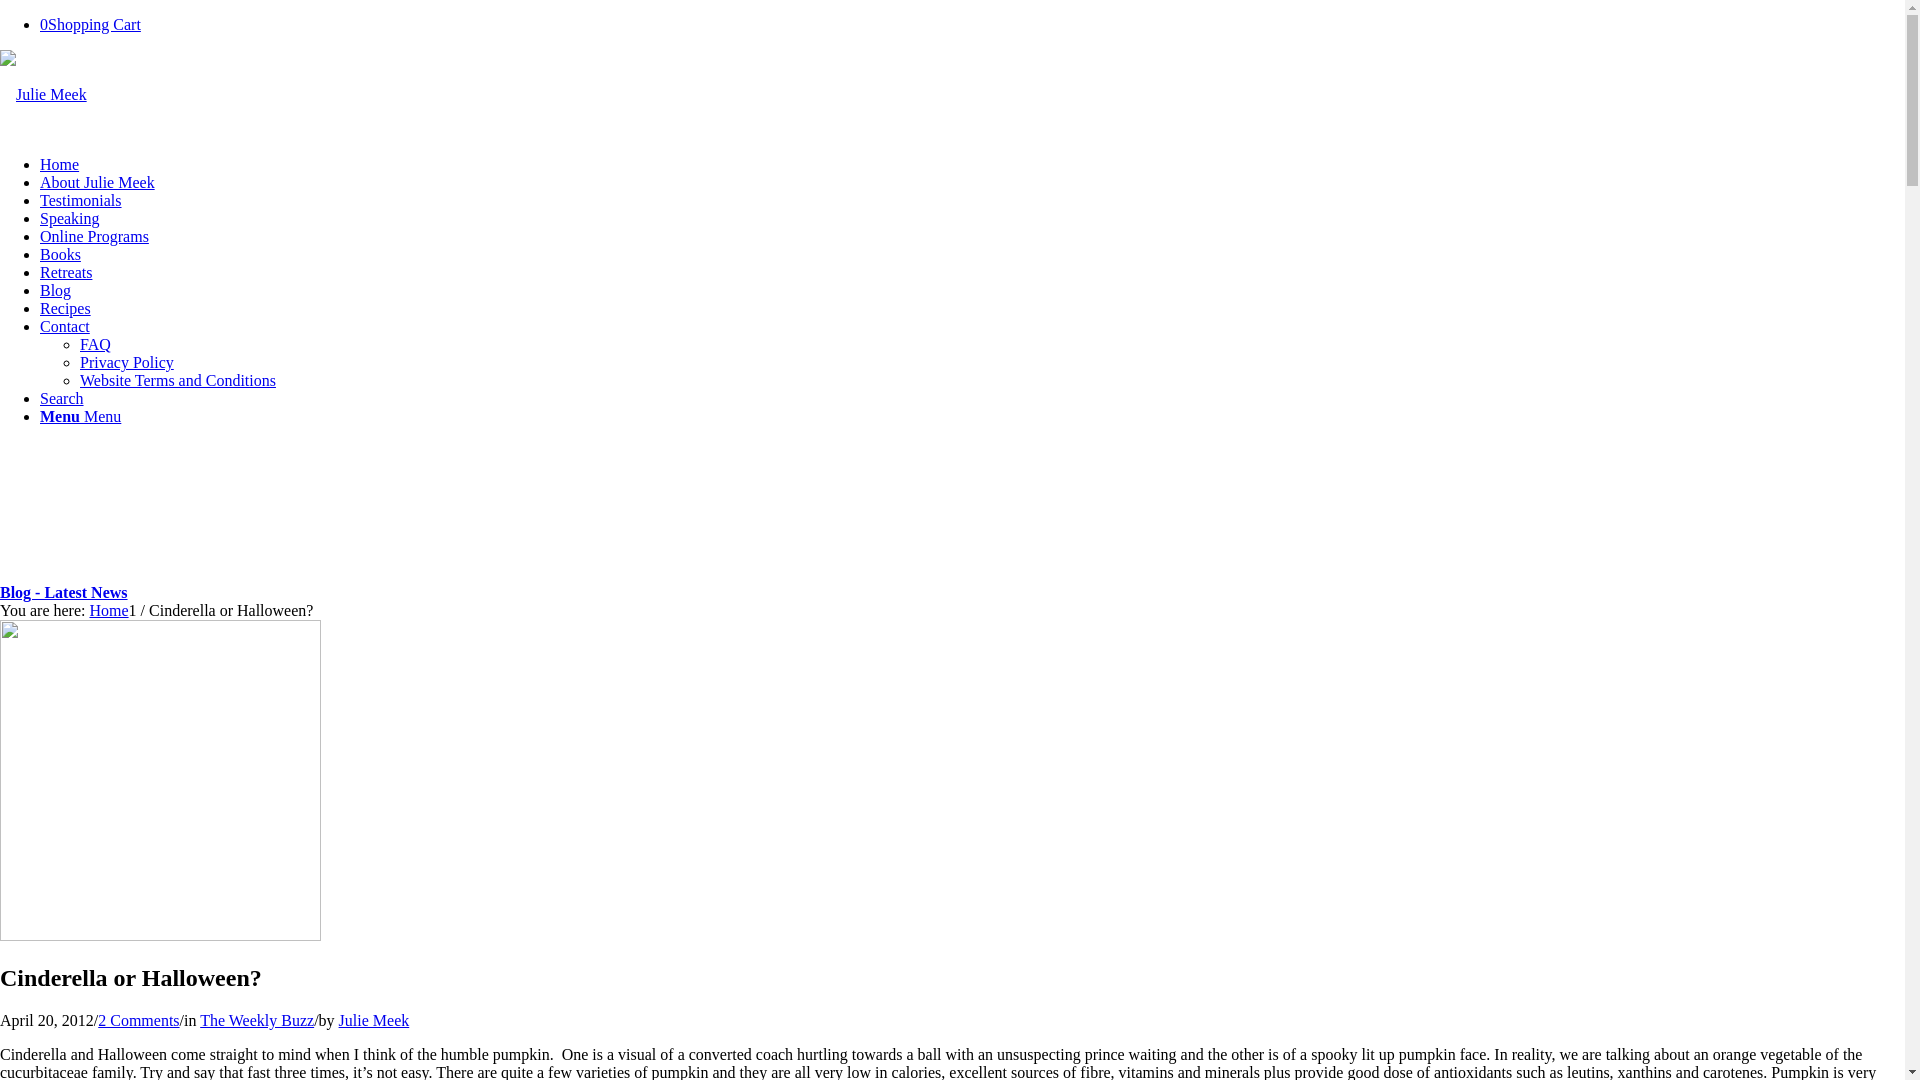 This screenshot has width=1920, height=1080. What do you see at coordinates (81, 200) in the screenshot?
I see `Testimonials` at bounding box center [81, 200].